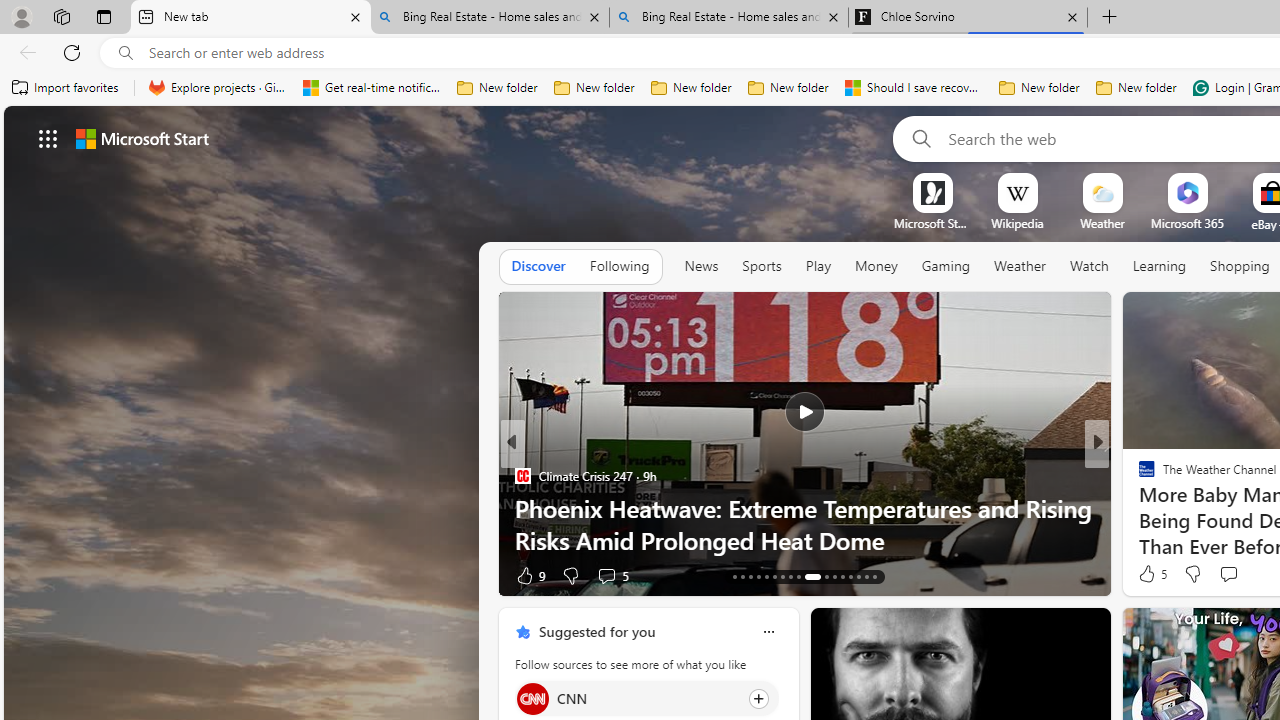  Describe the element at coordinates (1138, 476) in the screenshot. I see `The Verge` at that location.